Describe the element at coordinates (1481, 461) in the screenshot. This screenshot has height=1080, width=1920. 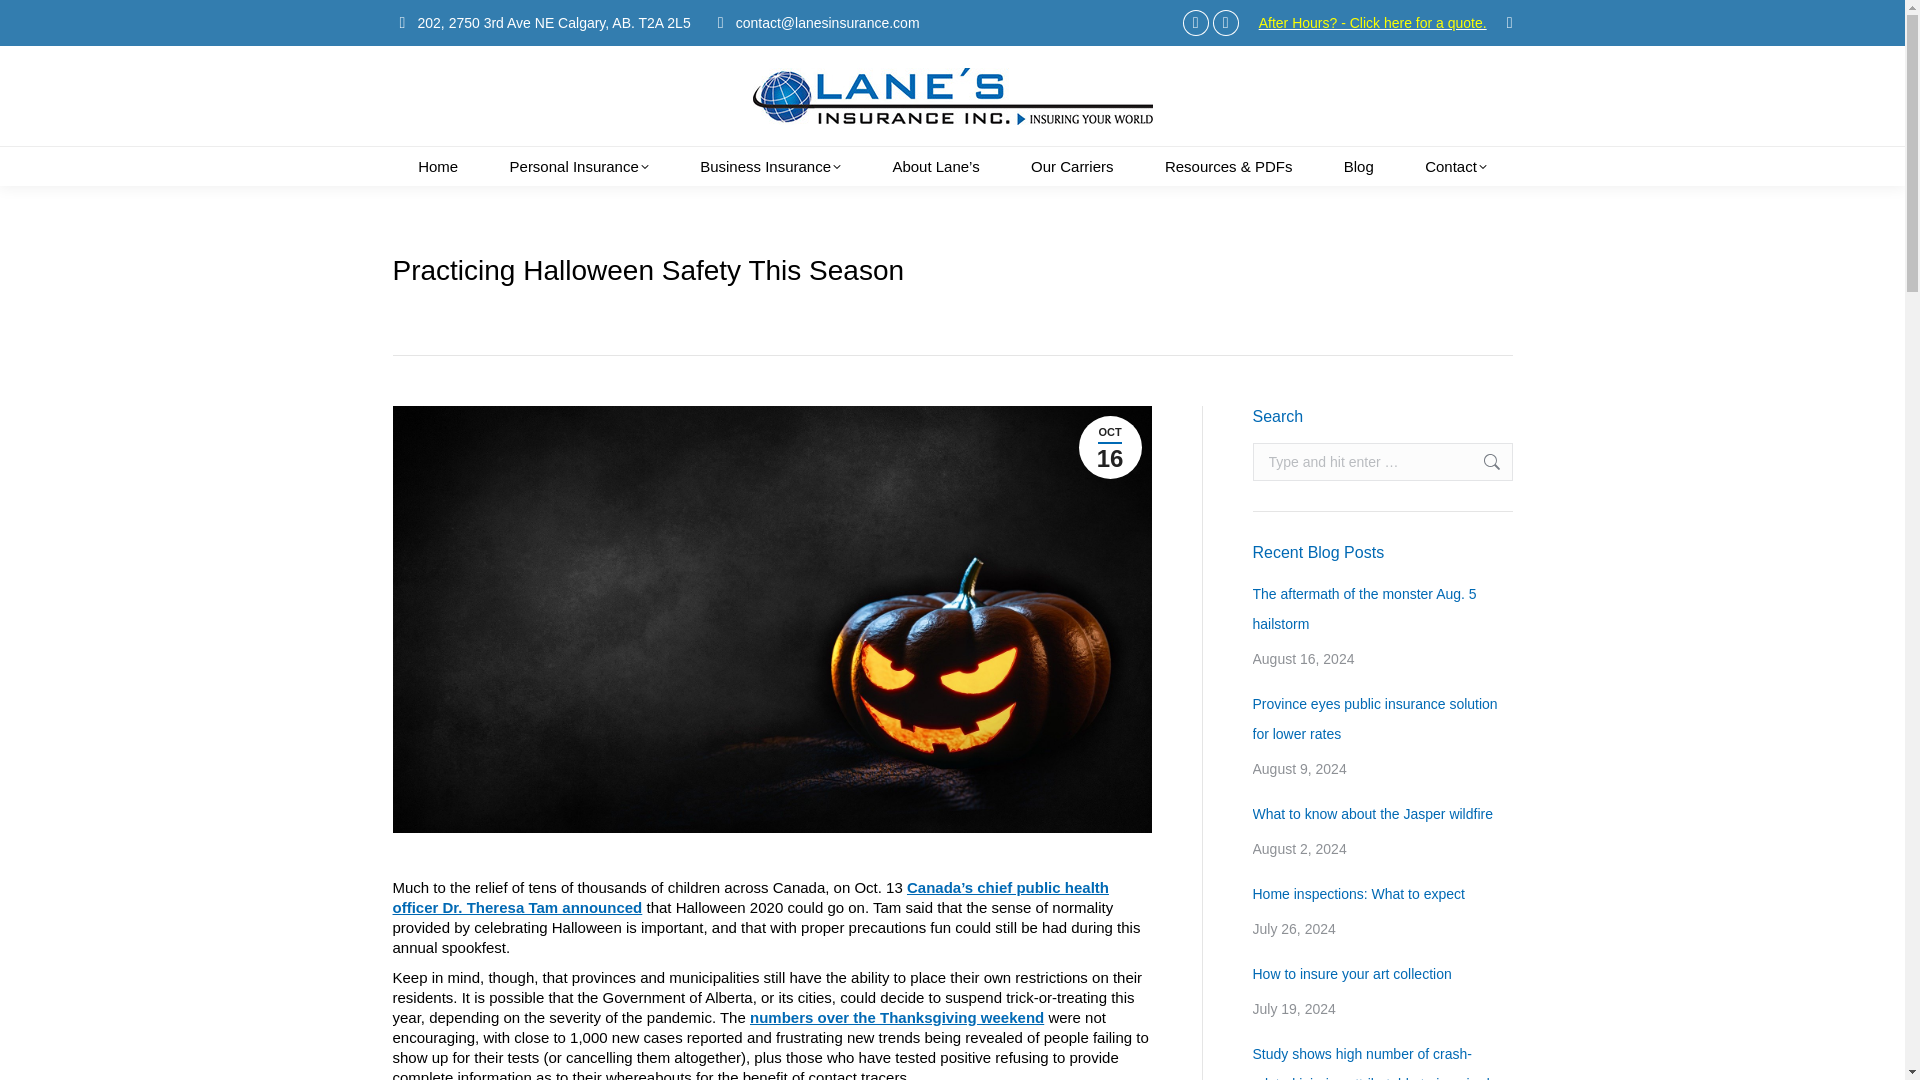
I see `Go!` at that location.